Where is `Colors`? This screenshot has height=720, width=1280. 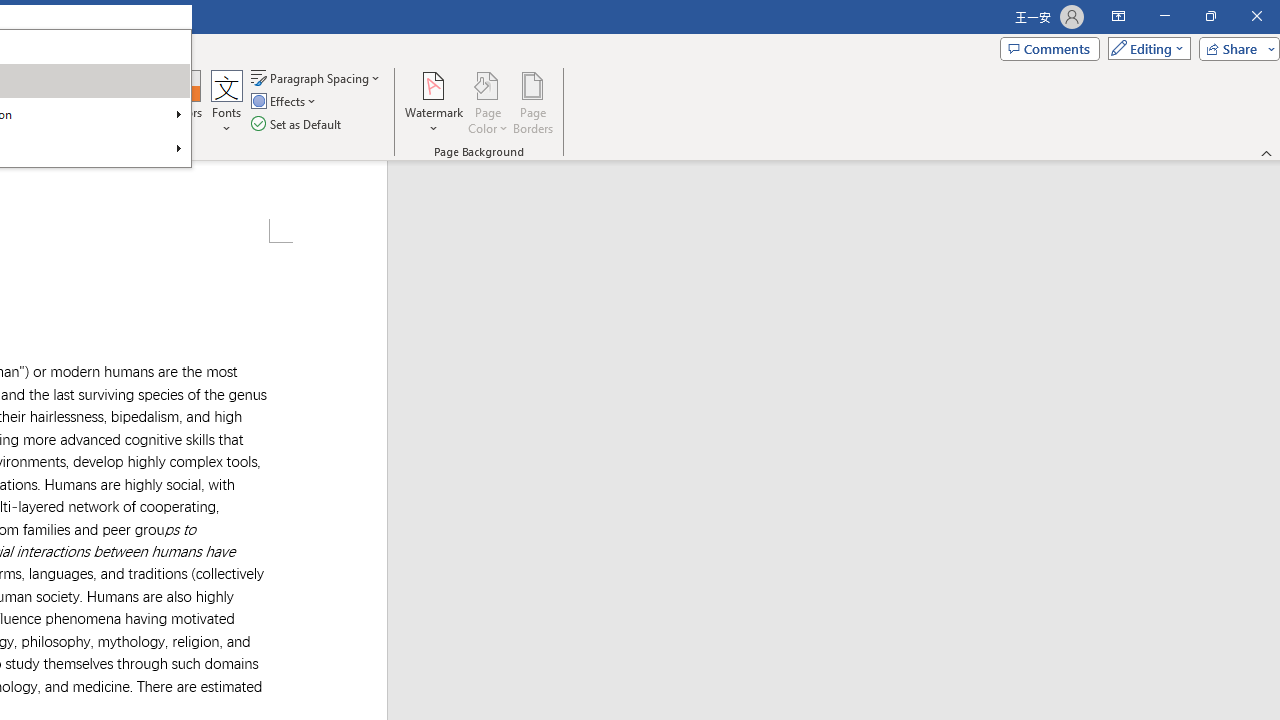
Colors is located at coordinates (184, 102).